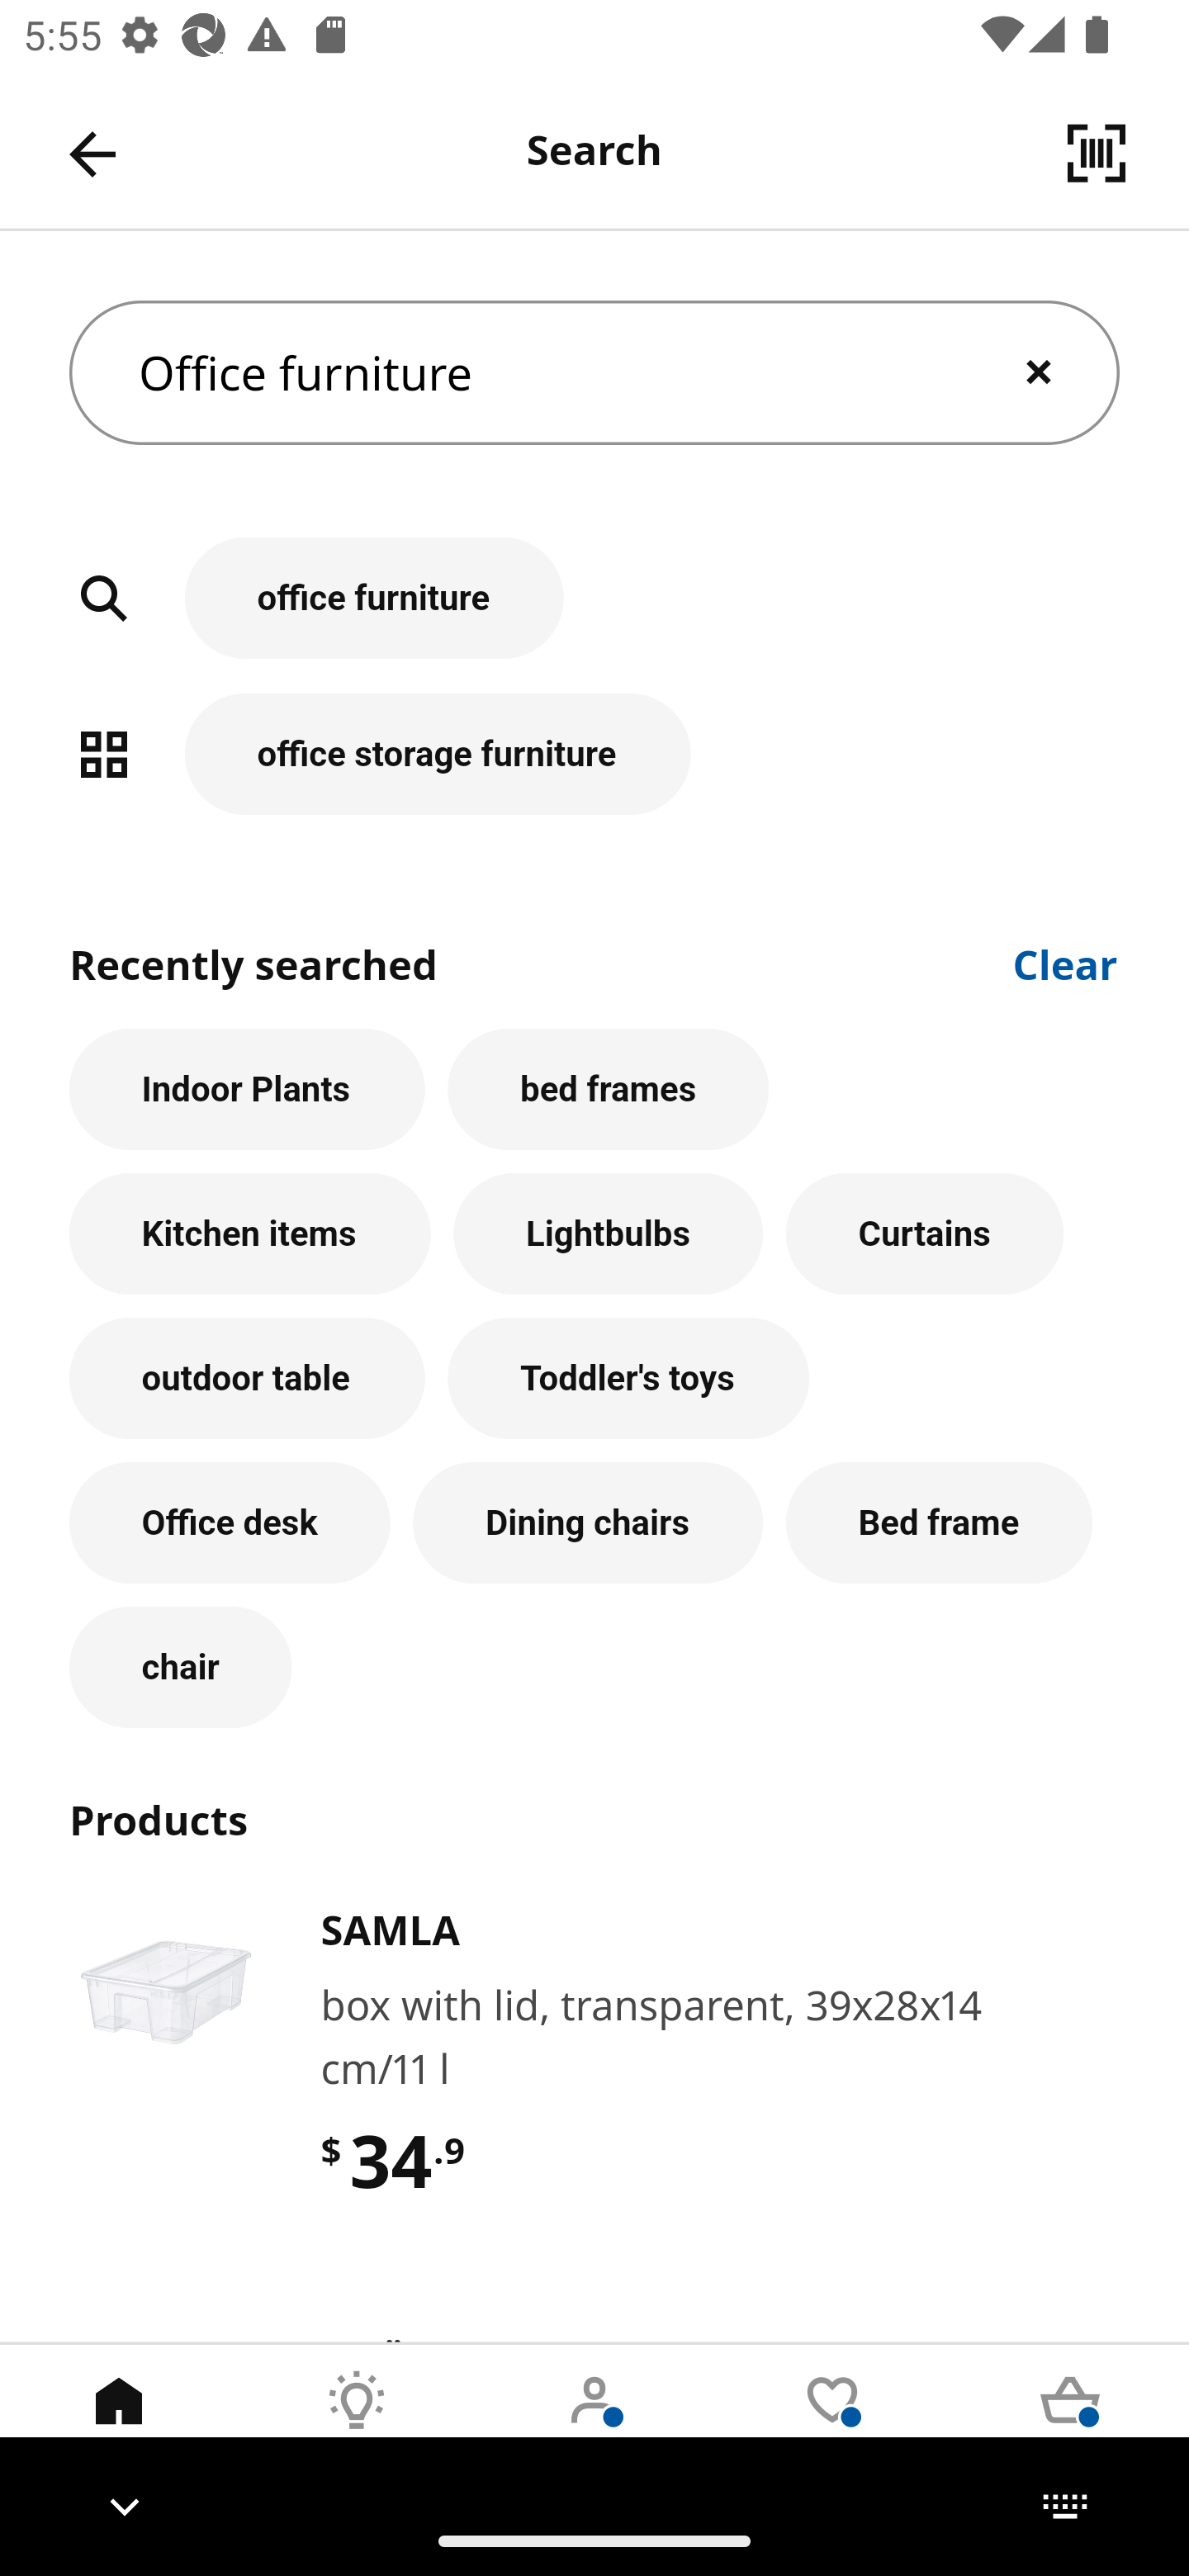  What do you see at coordinates (247, 1088) in the screenshot?
I see `Indoor Plants` at bounding box center [247, 1088].